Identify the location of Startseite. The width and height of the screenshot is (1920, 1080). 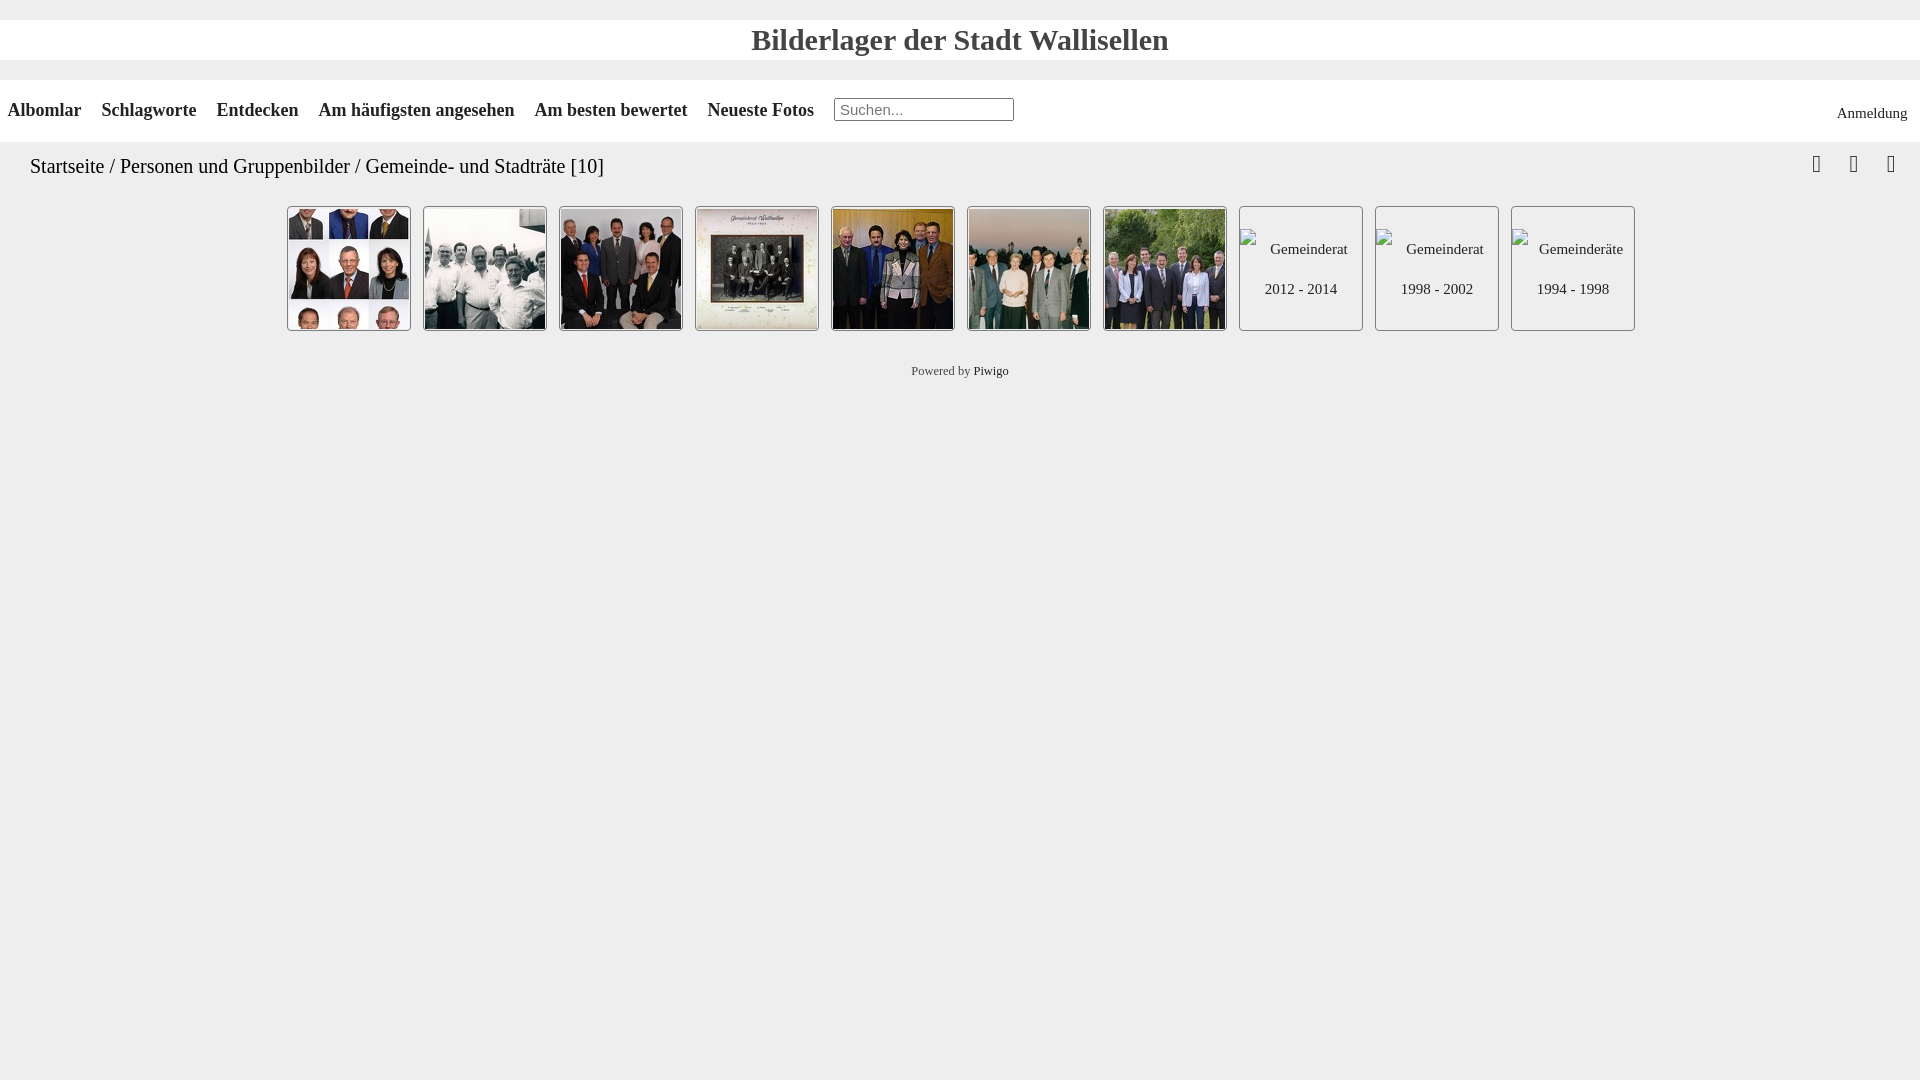
(67, 166).